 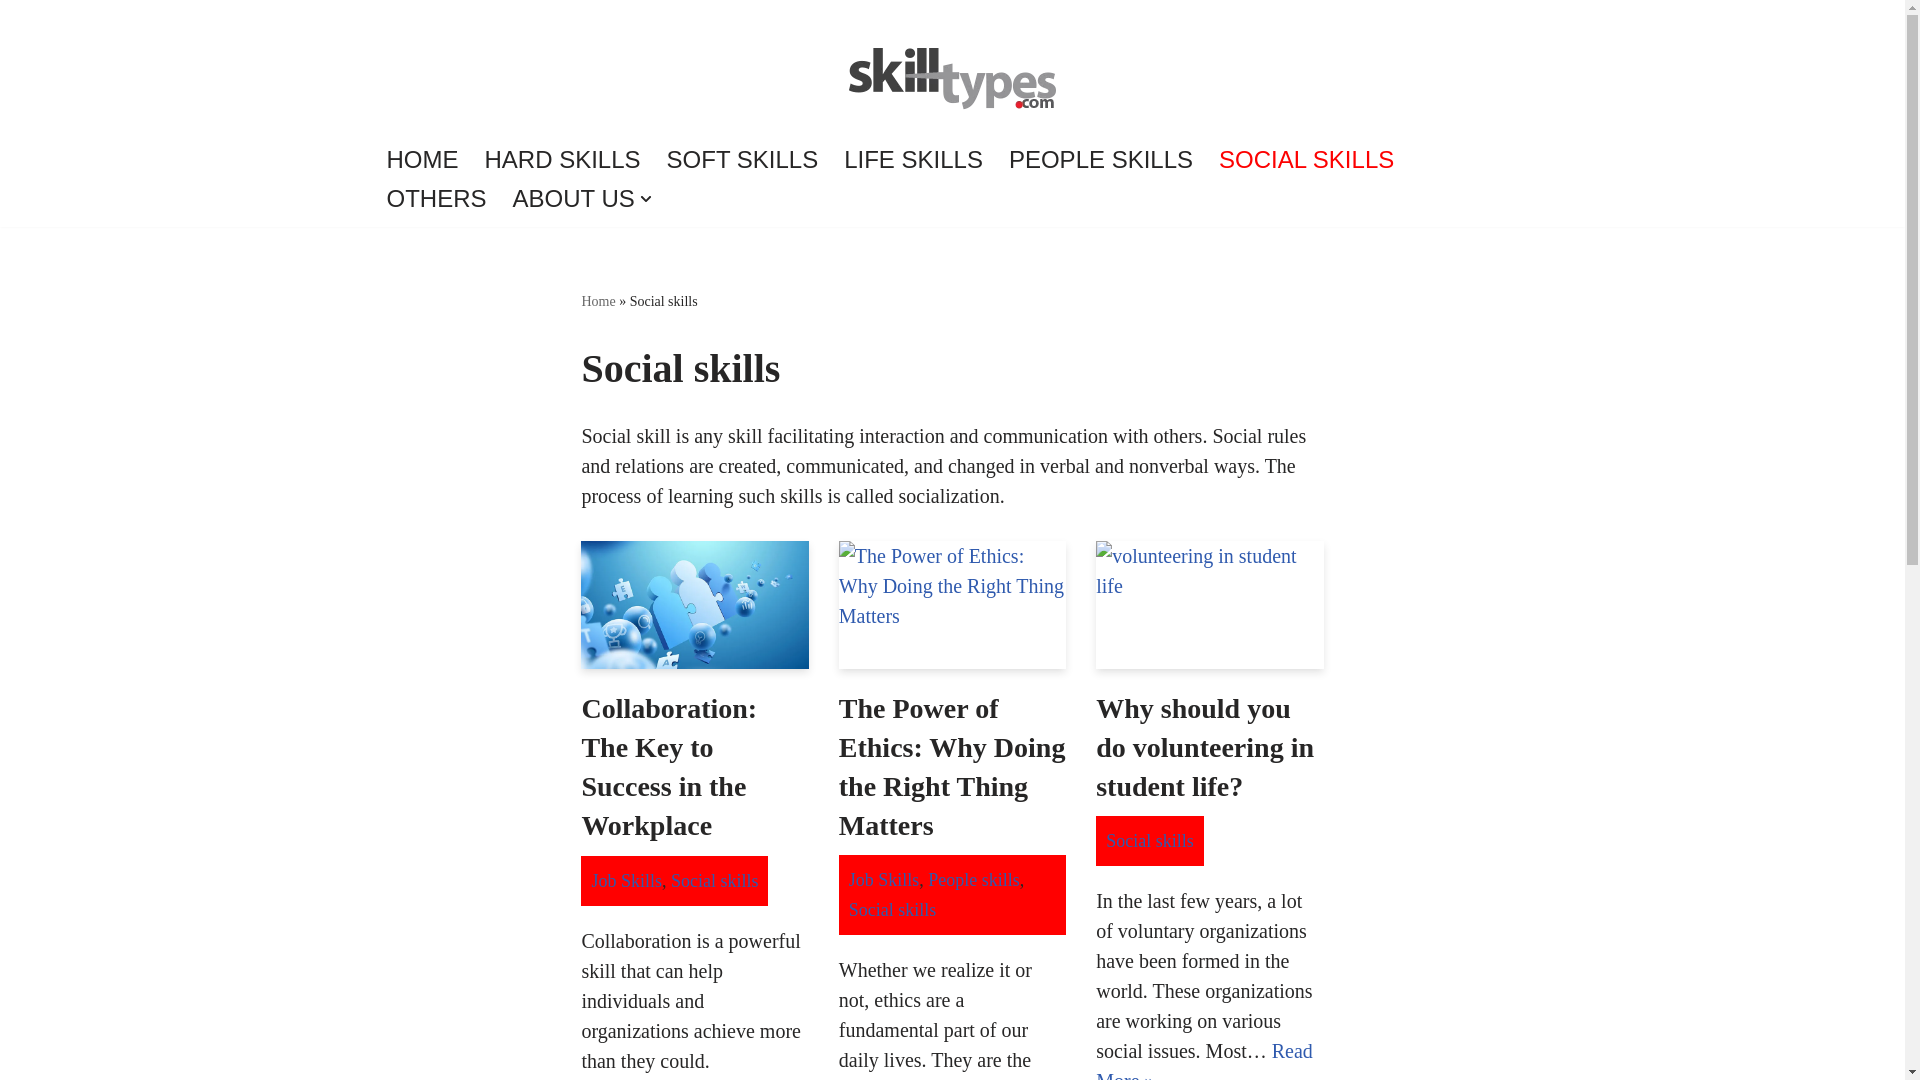 I want to click on Home, so click(x=598, y=300).